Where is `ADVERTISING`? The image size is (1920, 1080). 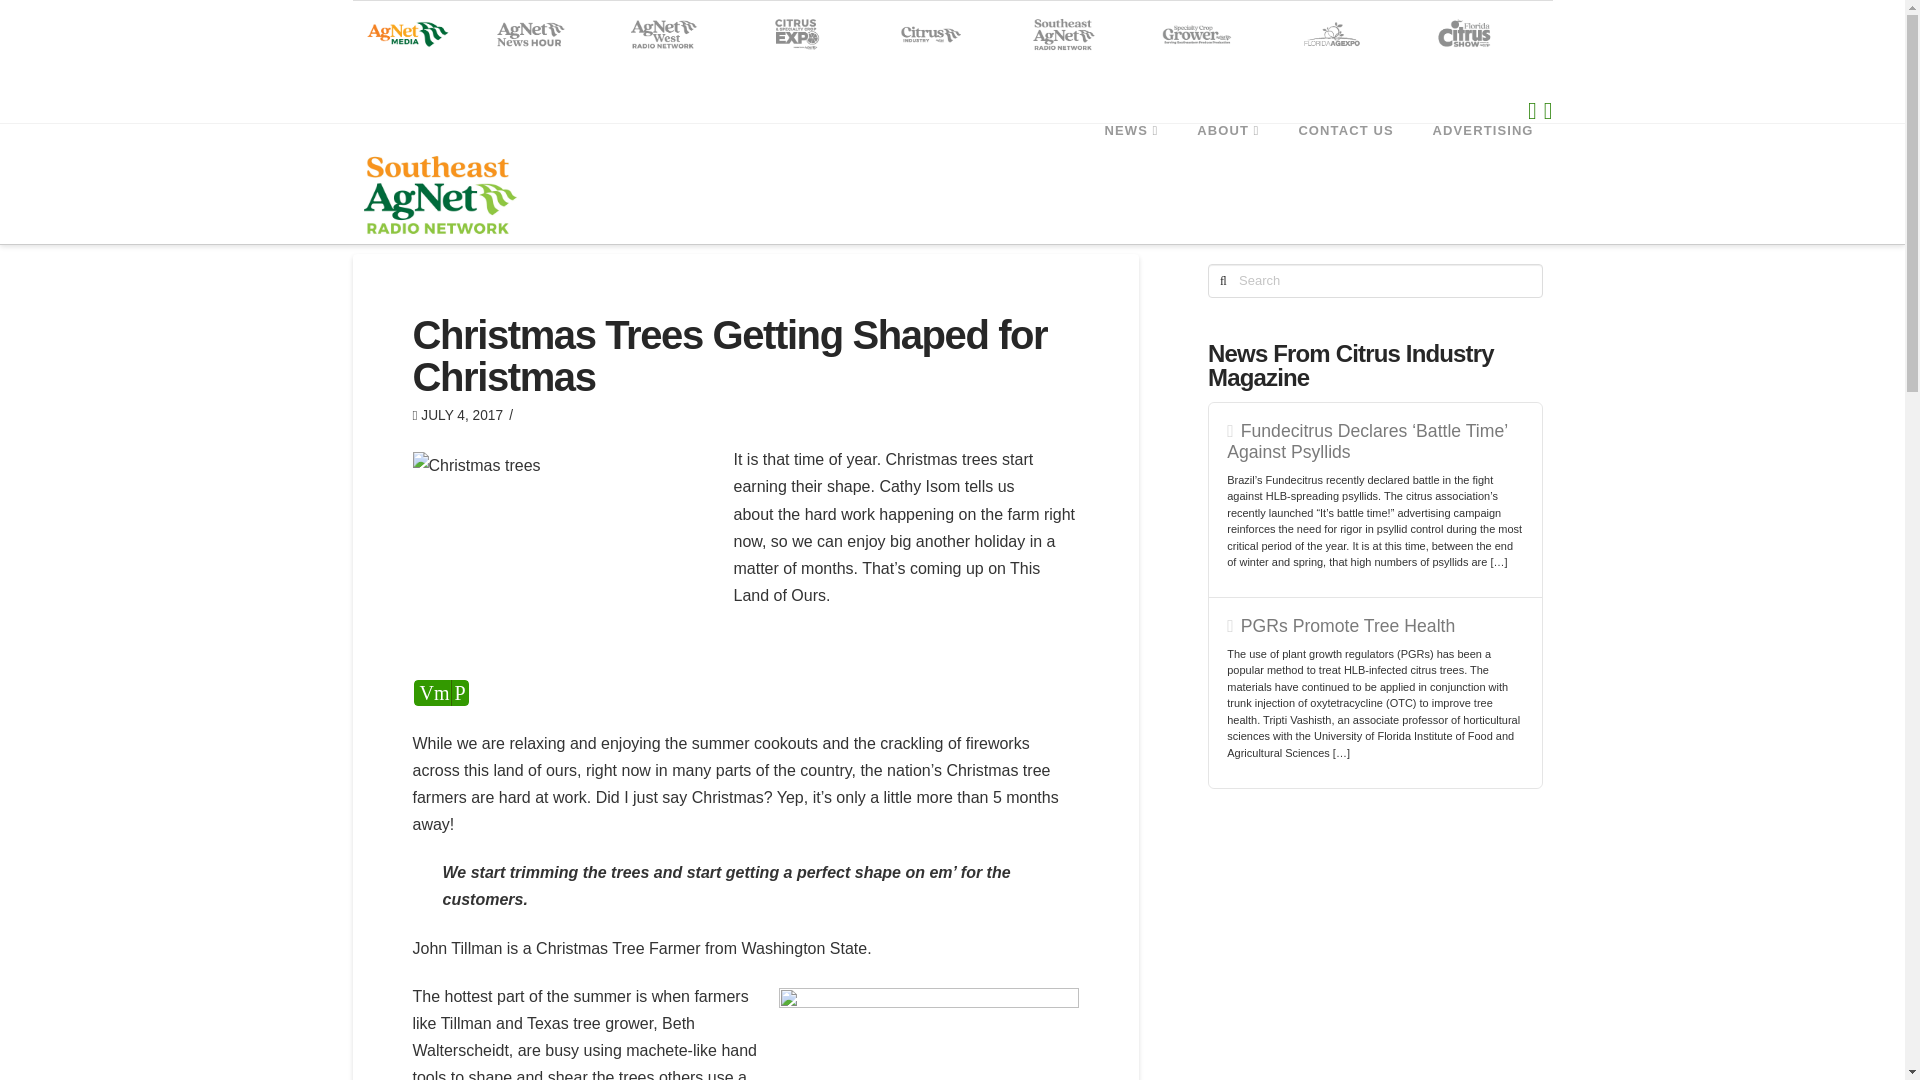
ADVERTISING is located at coordinates (1483, 168).